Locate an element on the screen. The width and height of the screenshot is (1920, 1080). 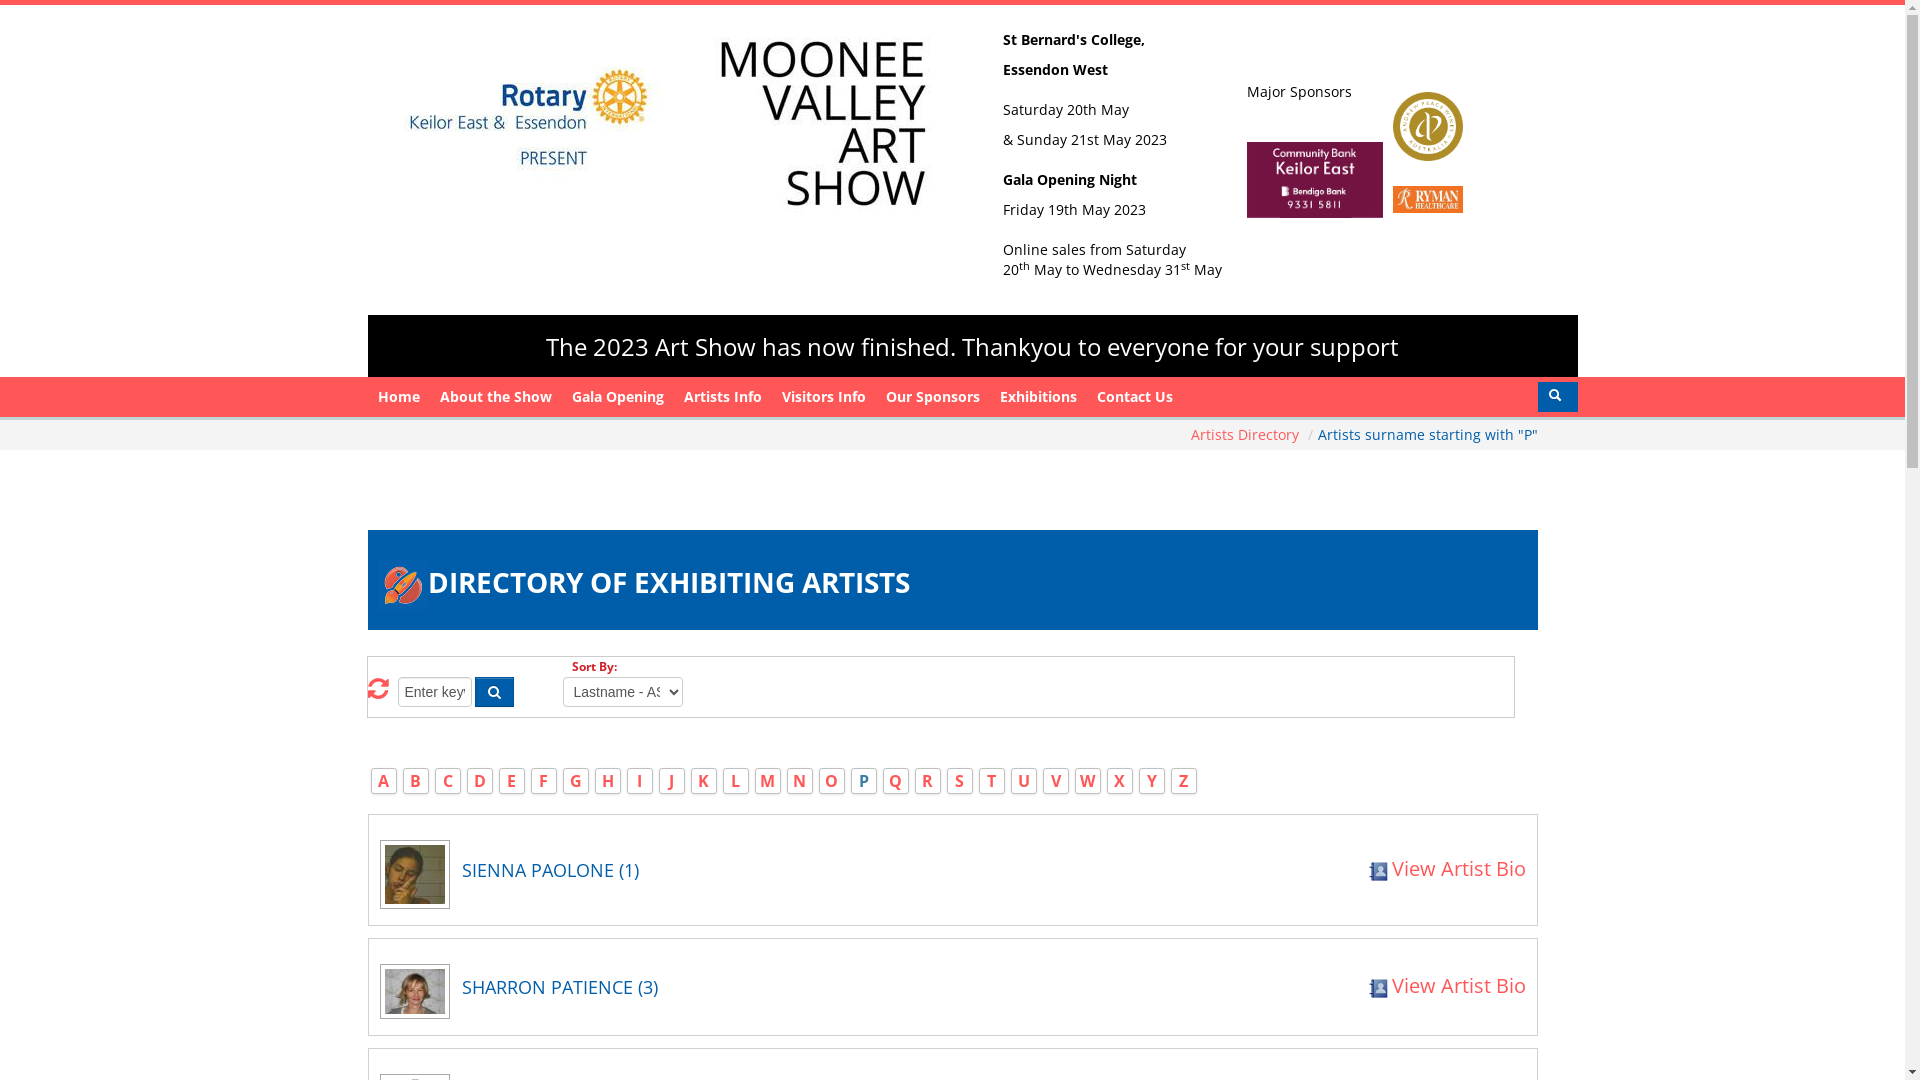
H is located at coordinates (608, 780).